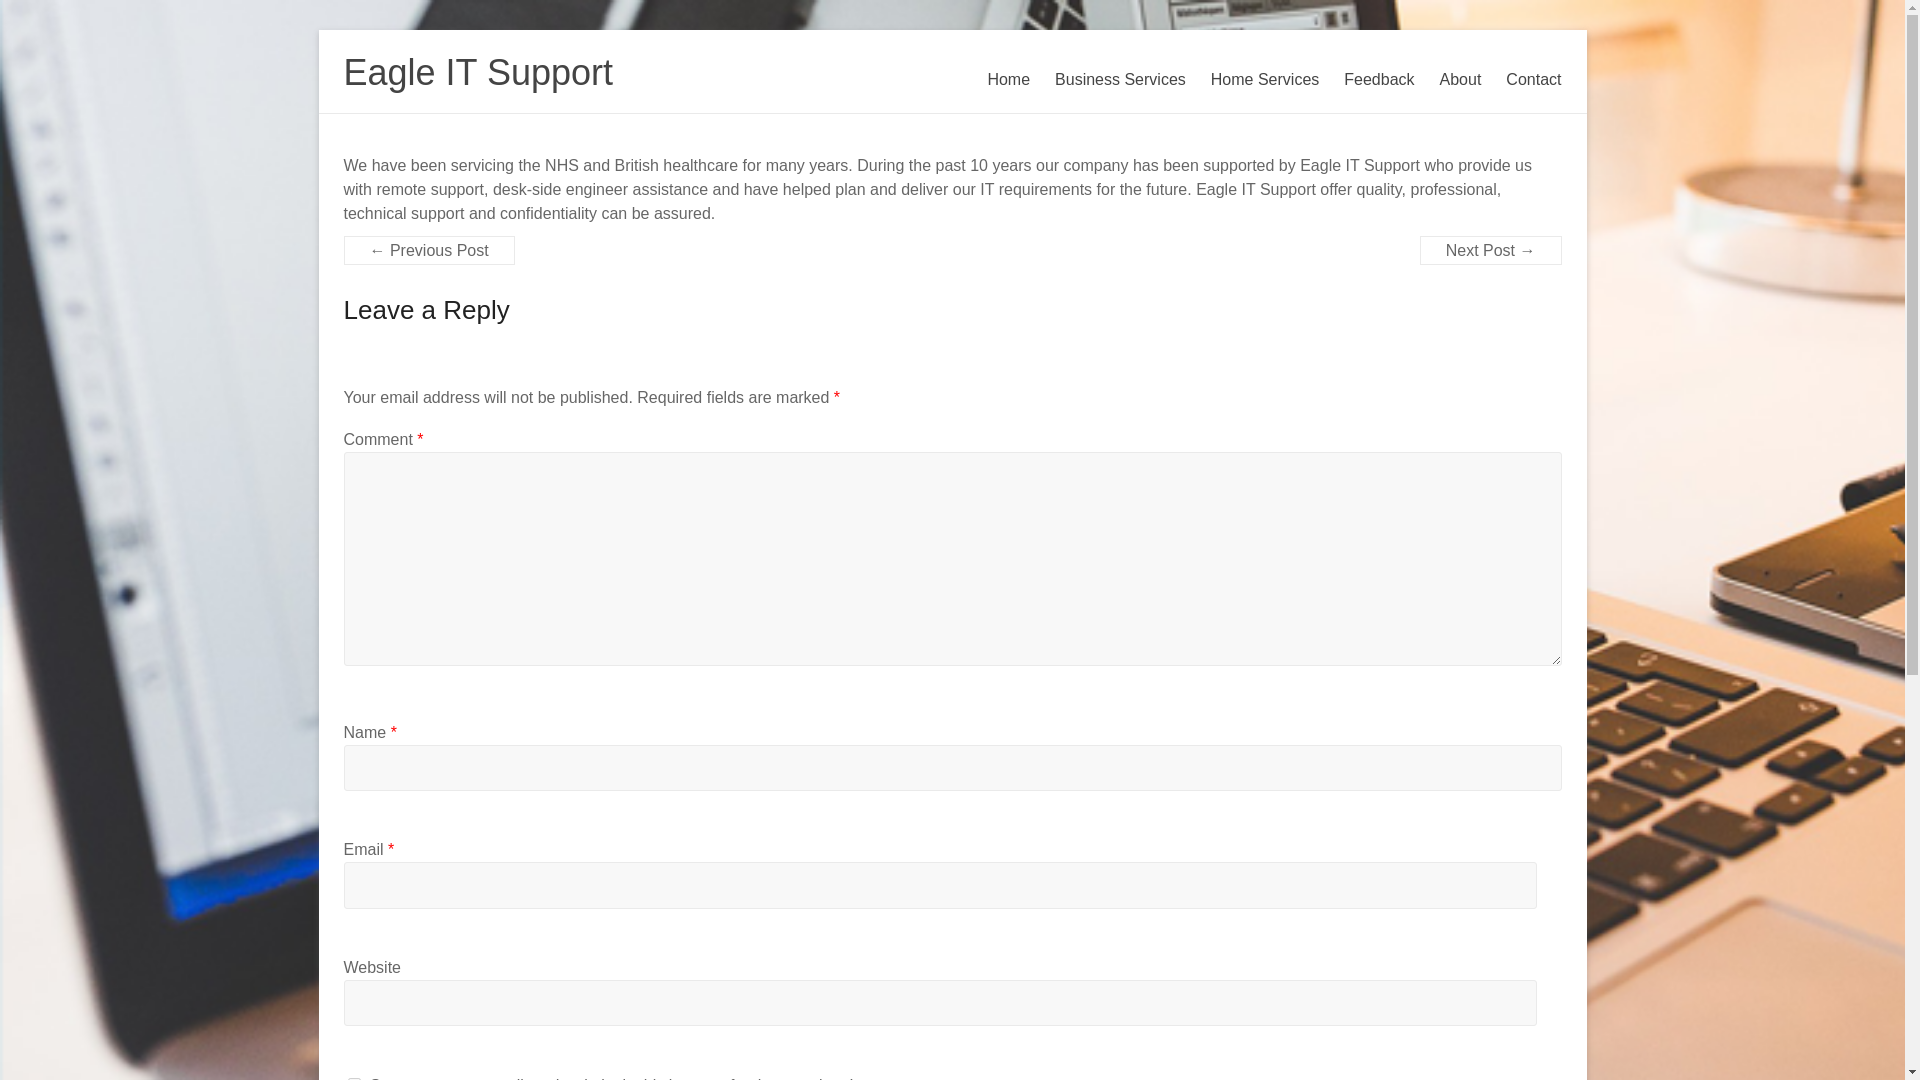 The image size is (1920, 1080). I want to click on Business Services, so click(1120, 80).